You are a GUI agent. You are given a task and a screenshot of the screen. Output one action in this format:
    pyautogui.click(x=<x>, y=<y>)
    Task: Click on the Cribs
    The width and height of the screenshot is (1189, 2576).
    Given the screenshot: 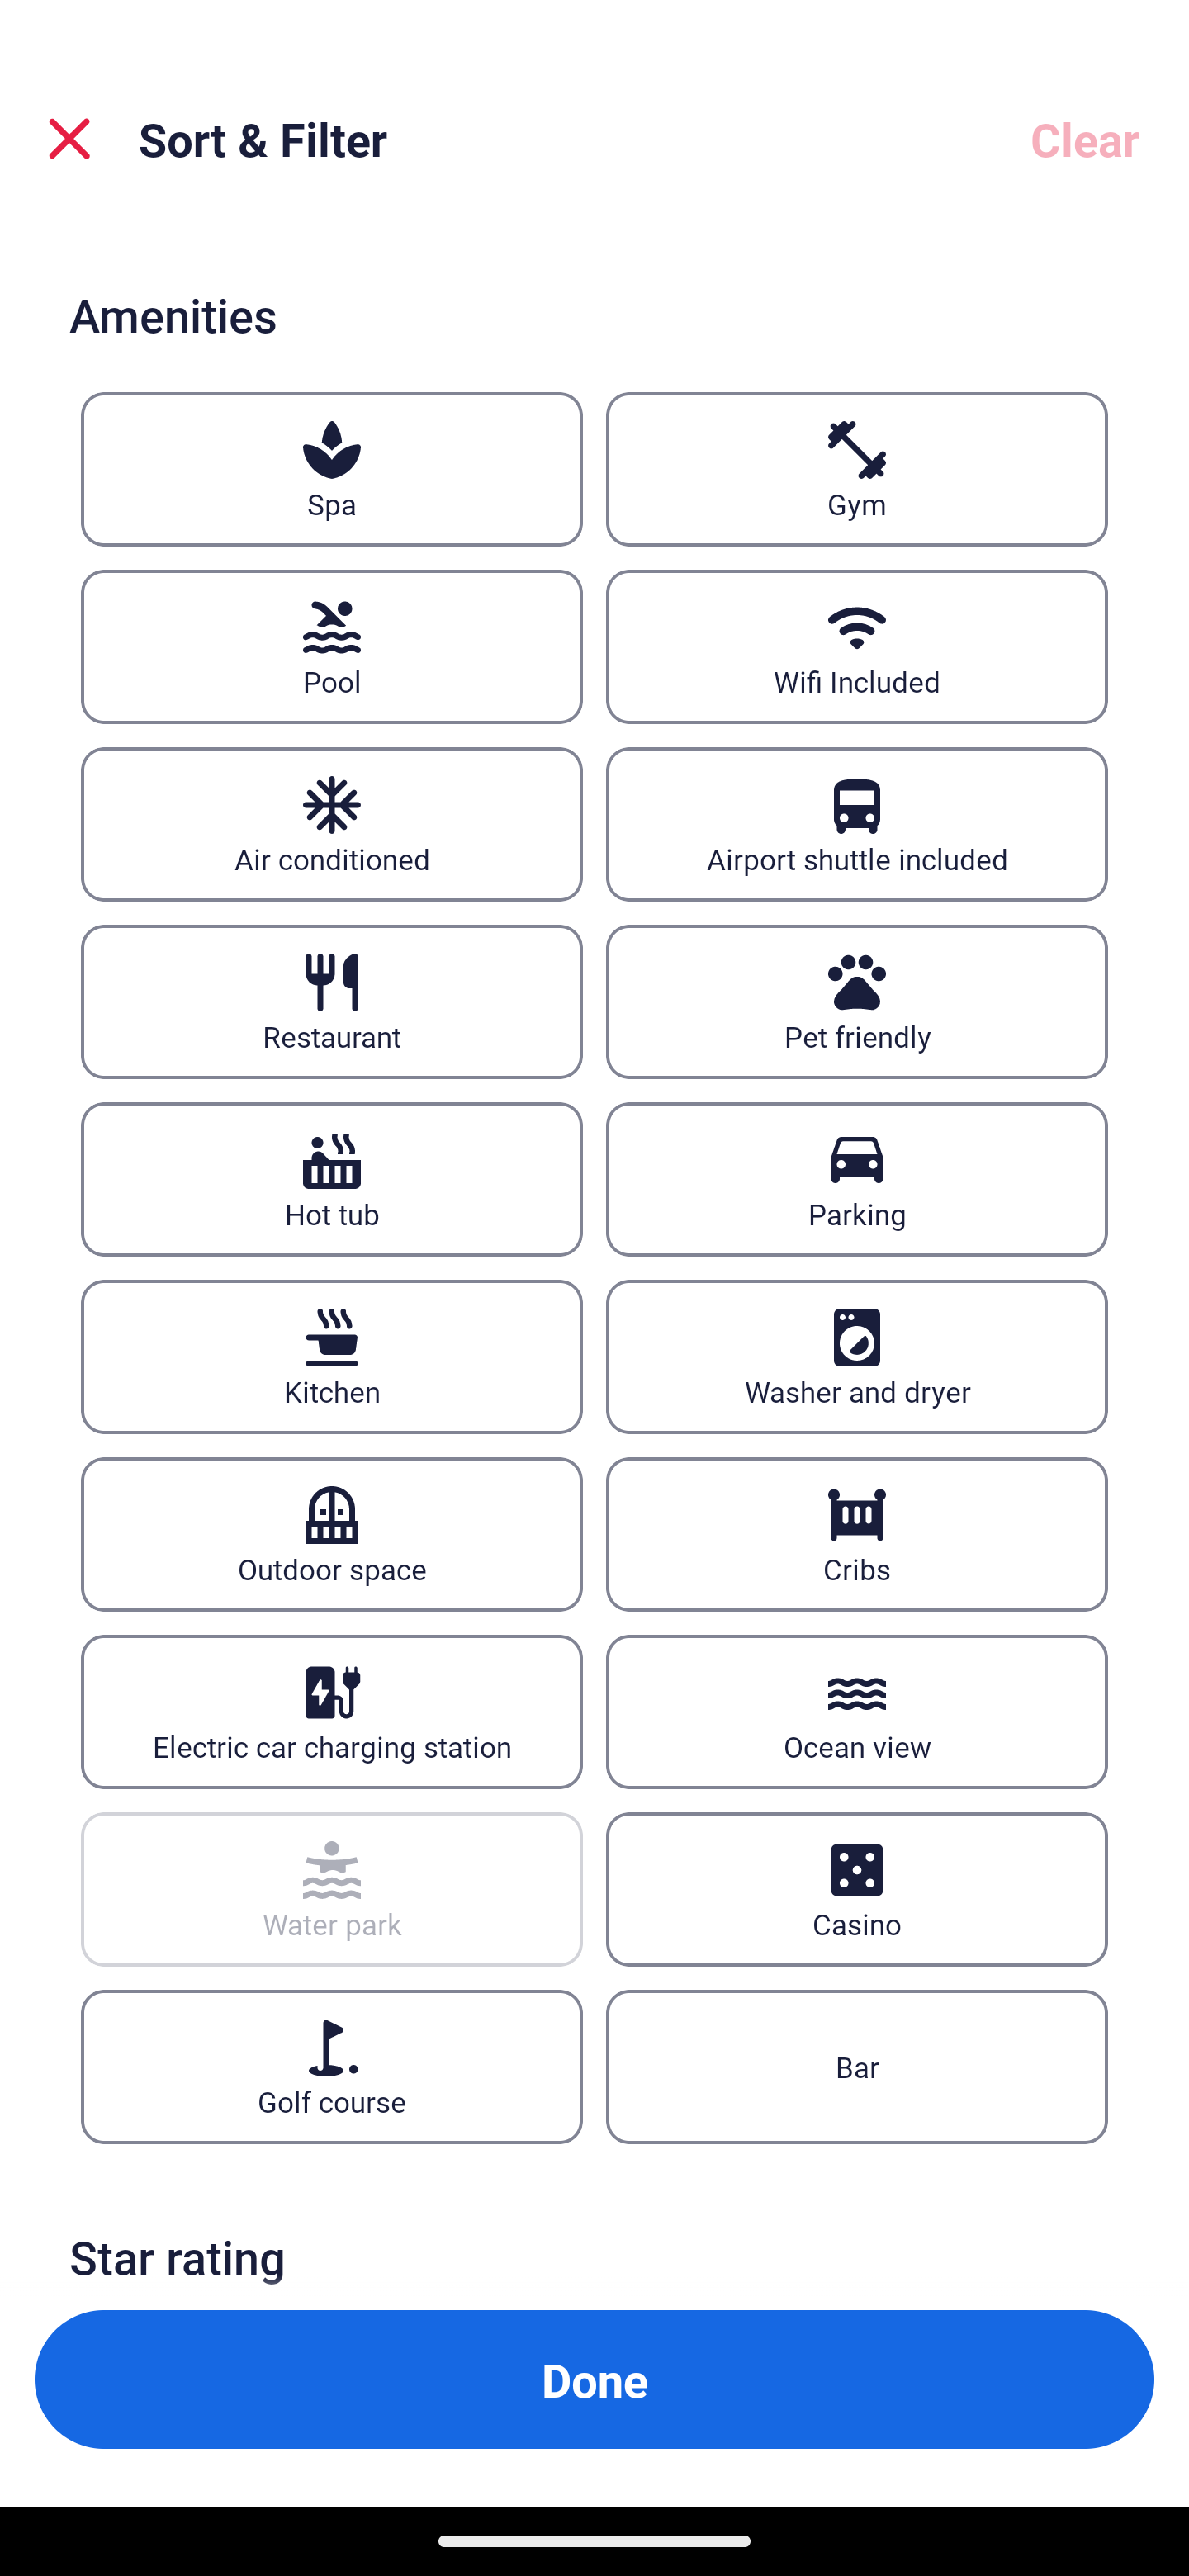 What is the action you would take?
    pyautogui.click(x=857, y=1535)
    